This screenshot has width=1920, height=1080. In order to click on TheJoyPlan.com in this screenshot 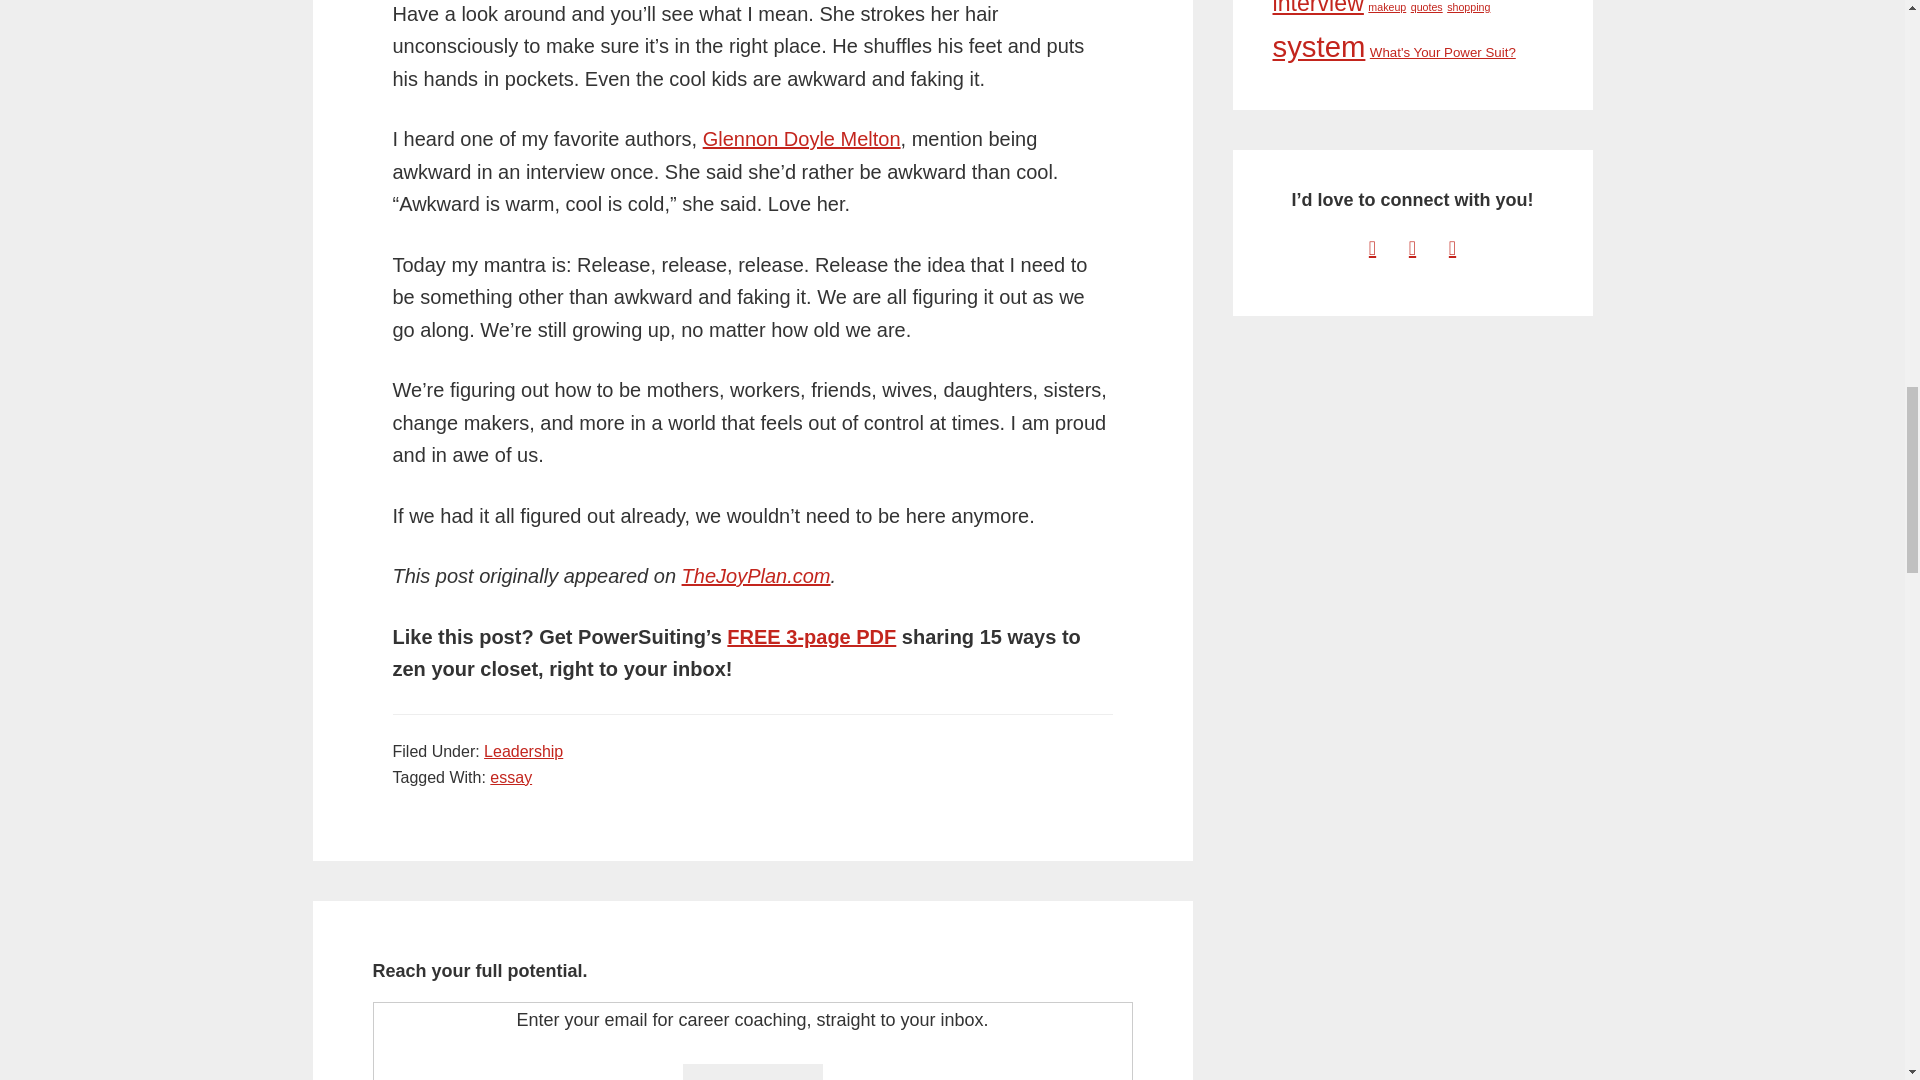, I will do `click(756, 576)`.